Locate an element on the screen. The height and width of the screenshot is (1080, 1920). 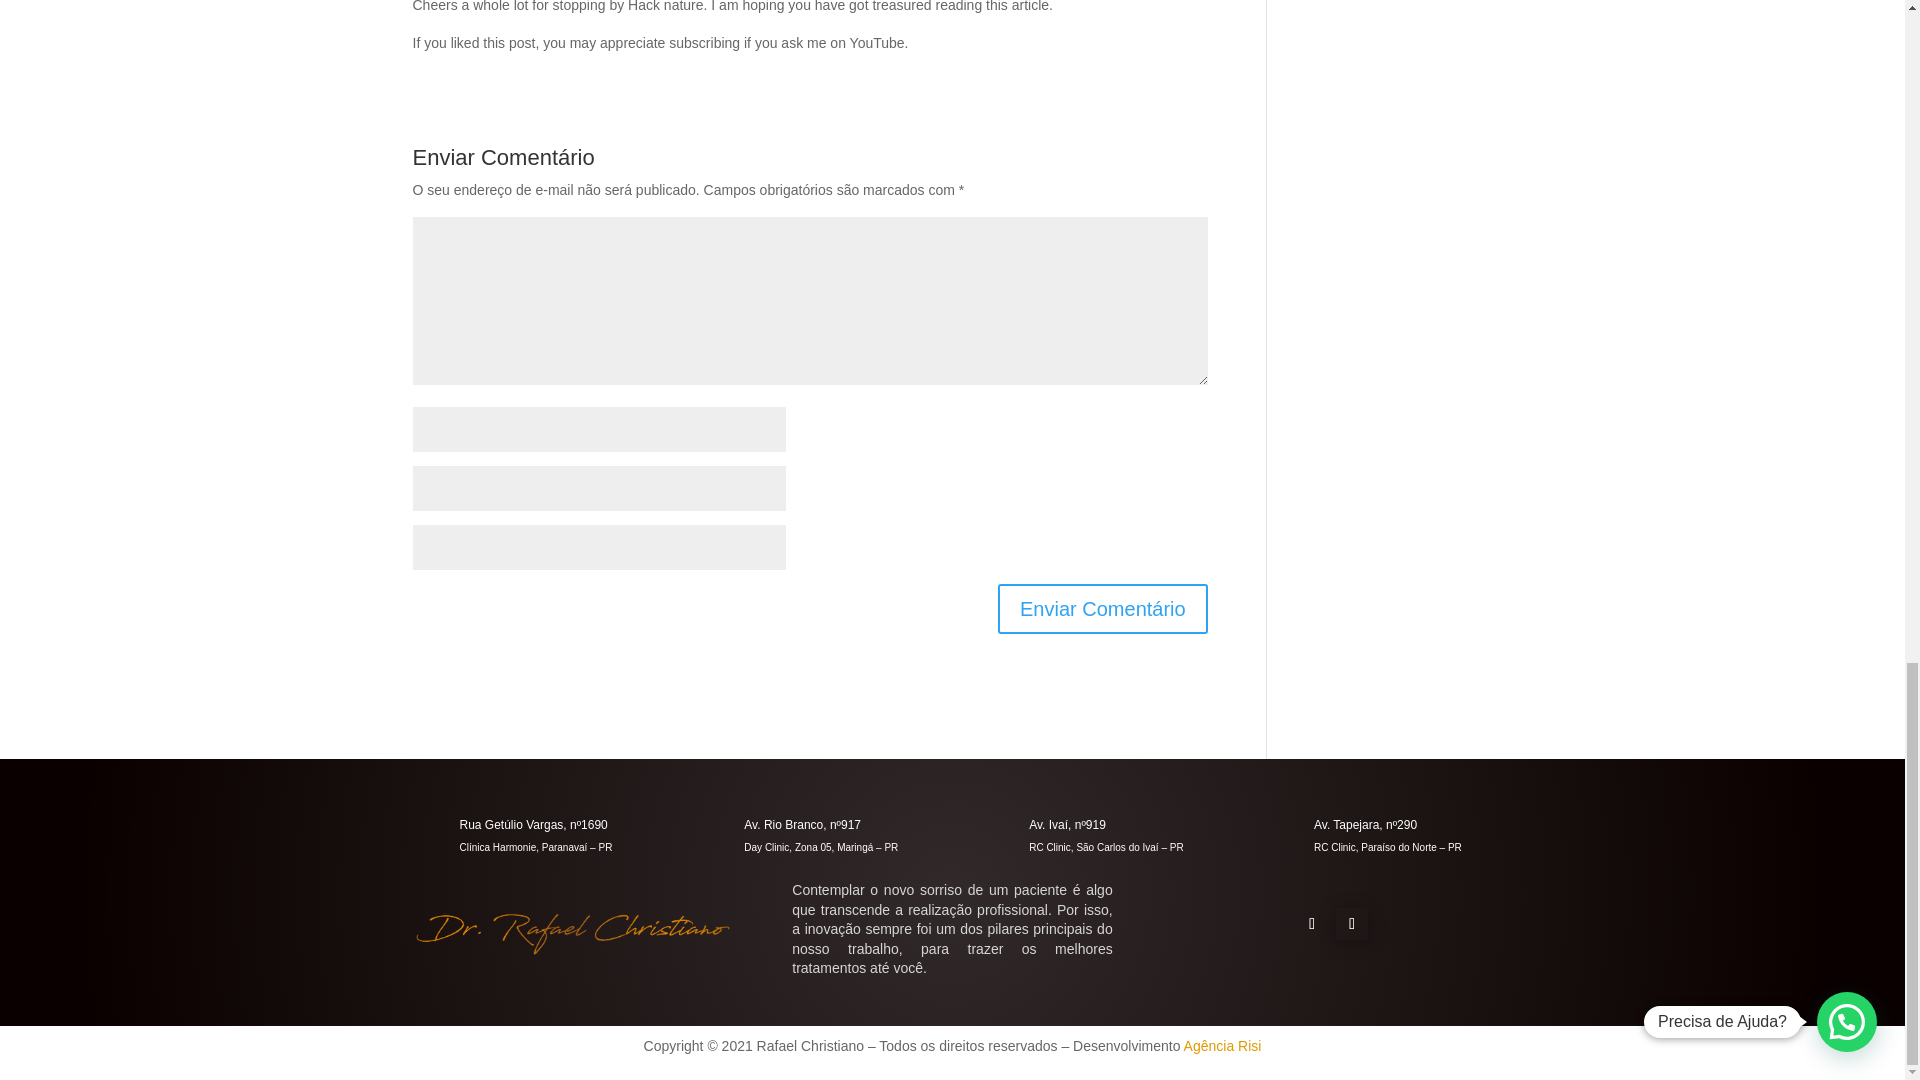
logo is located at coordinates (572, 932).